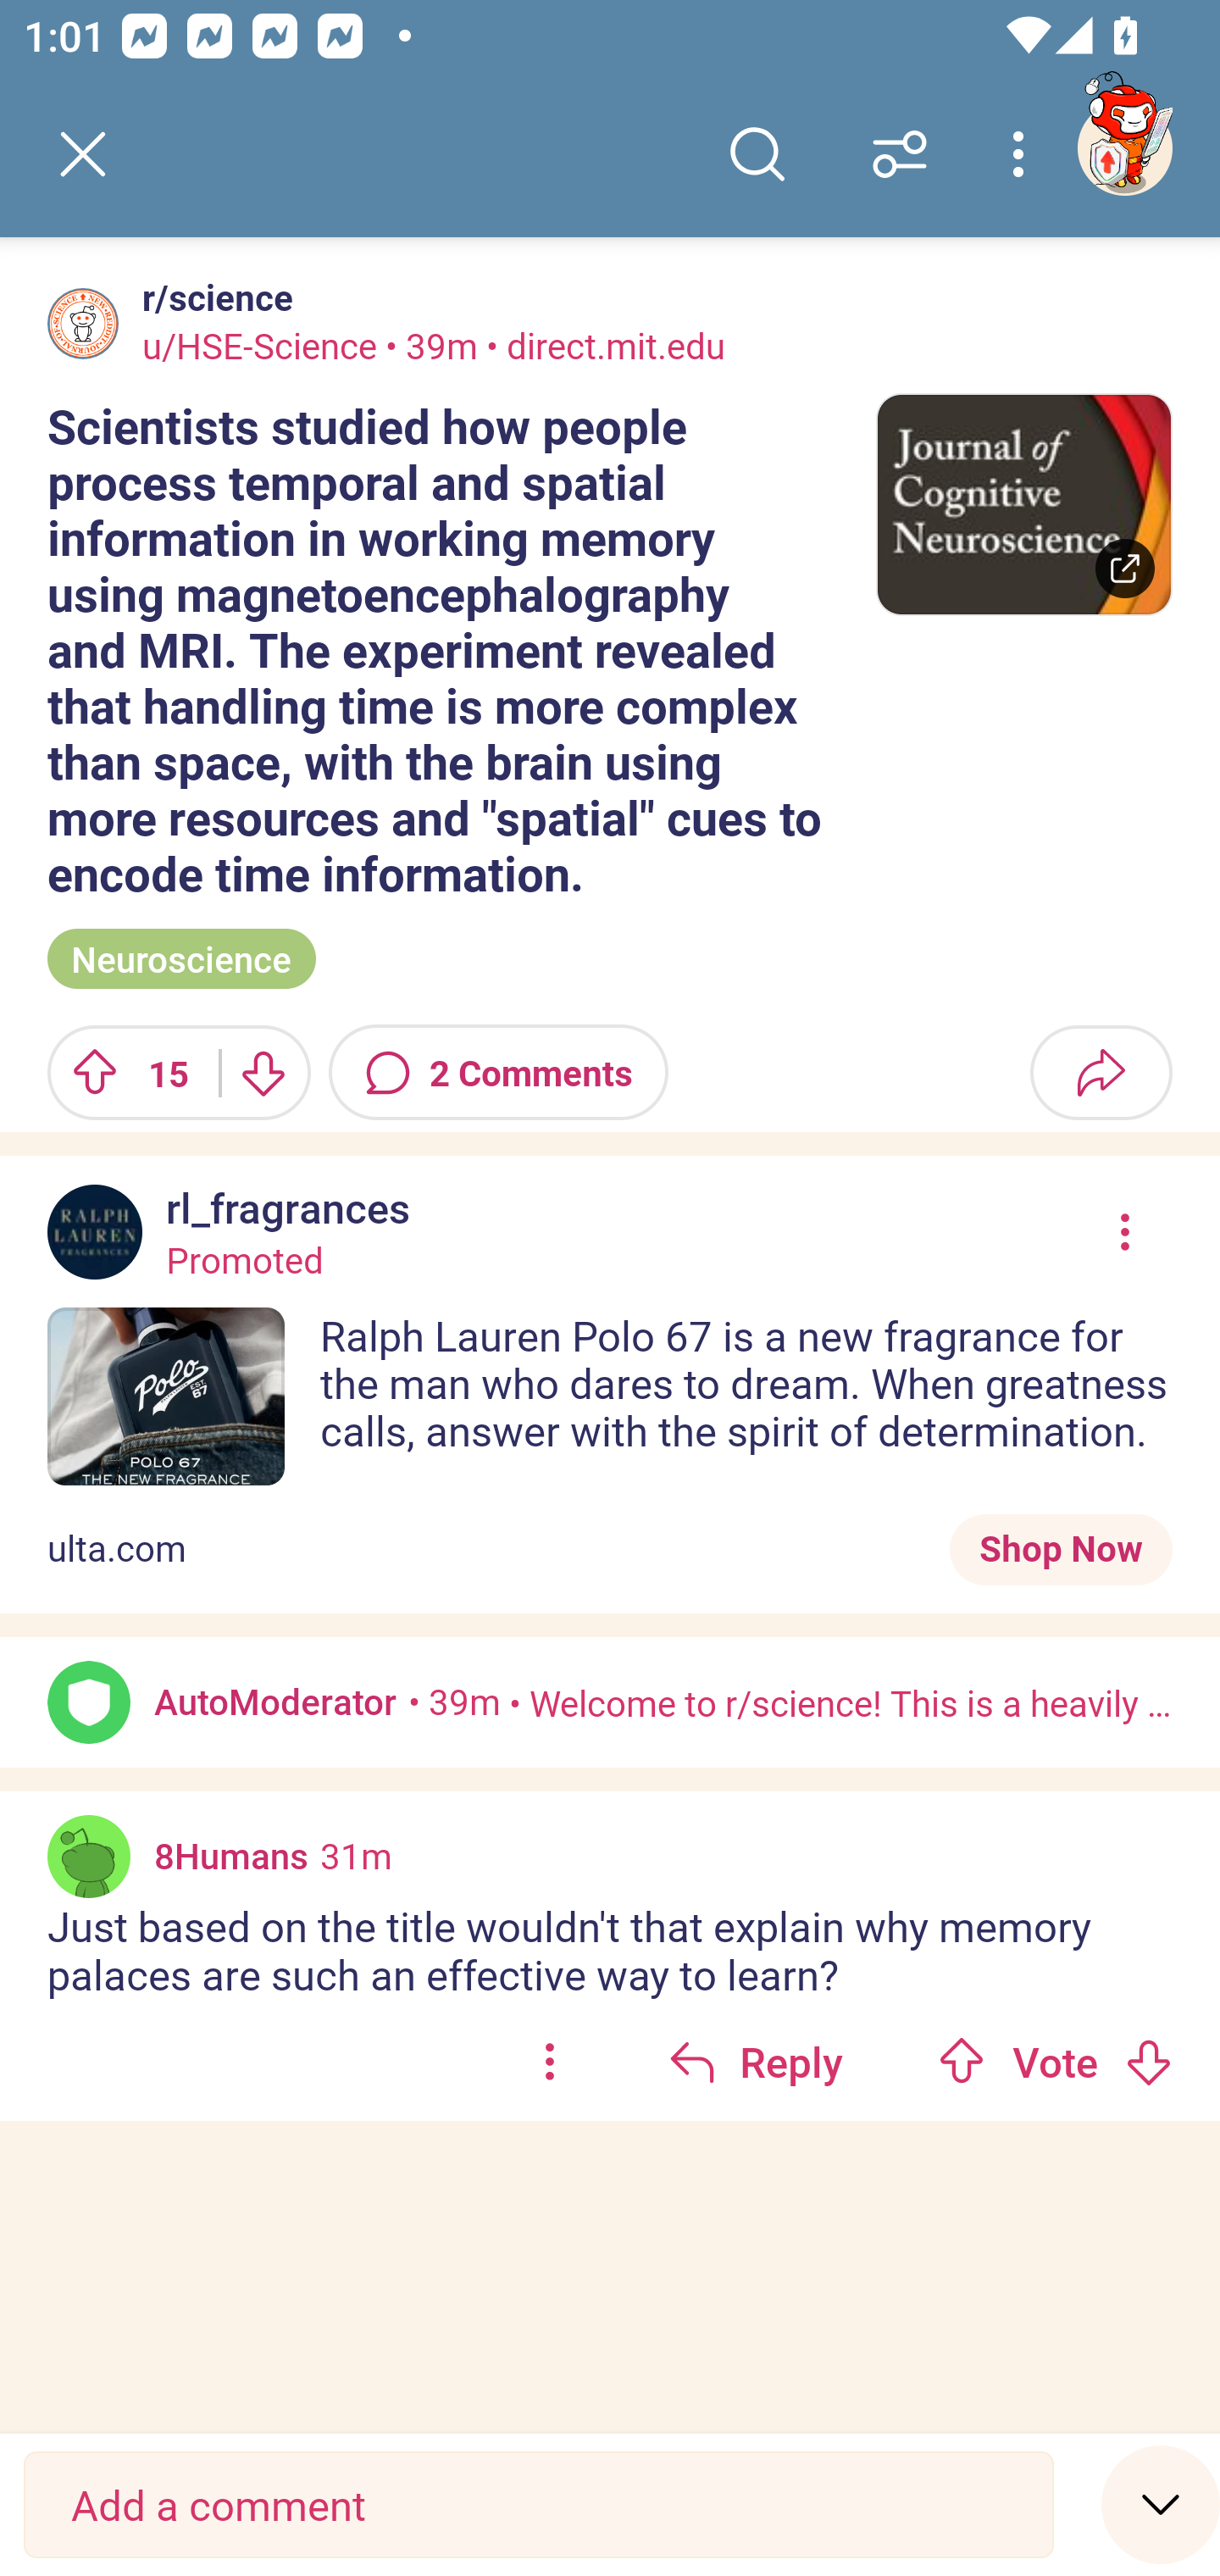  What do you see at coordinates (1023, 154) in the screenshot?
I see `More options` at bounding box center [1023, 154].